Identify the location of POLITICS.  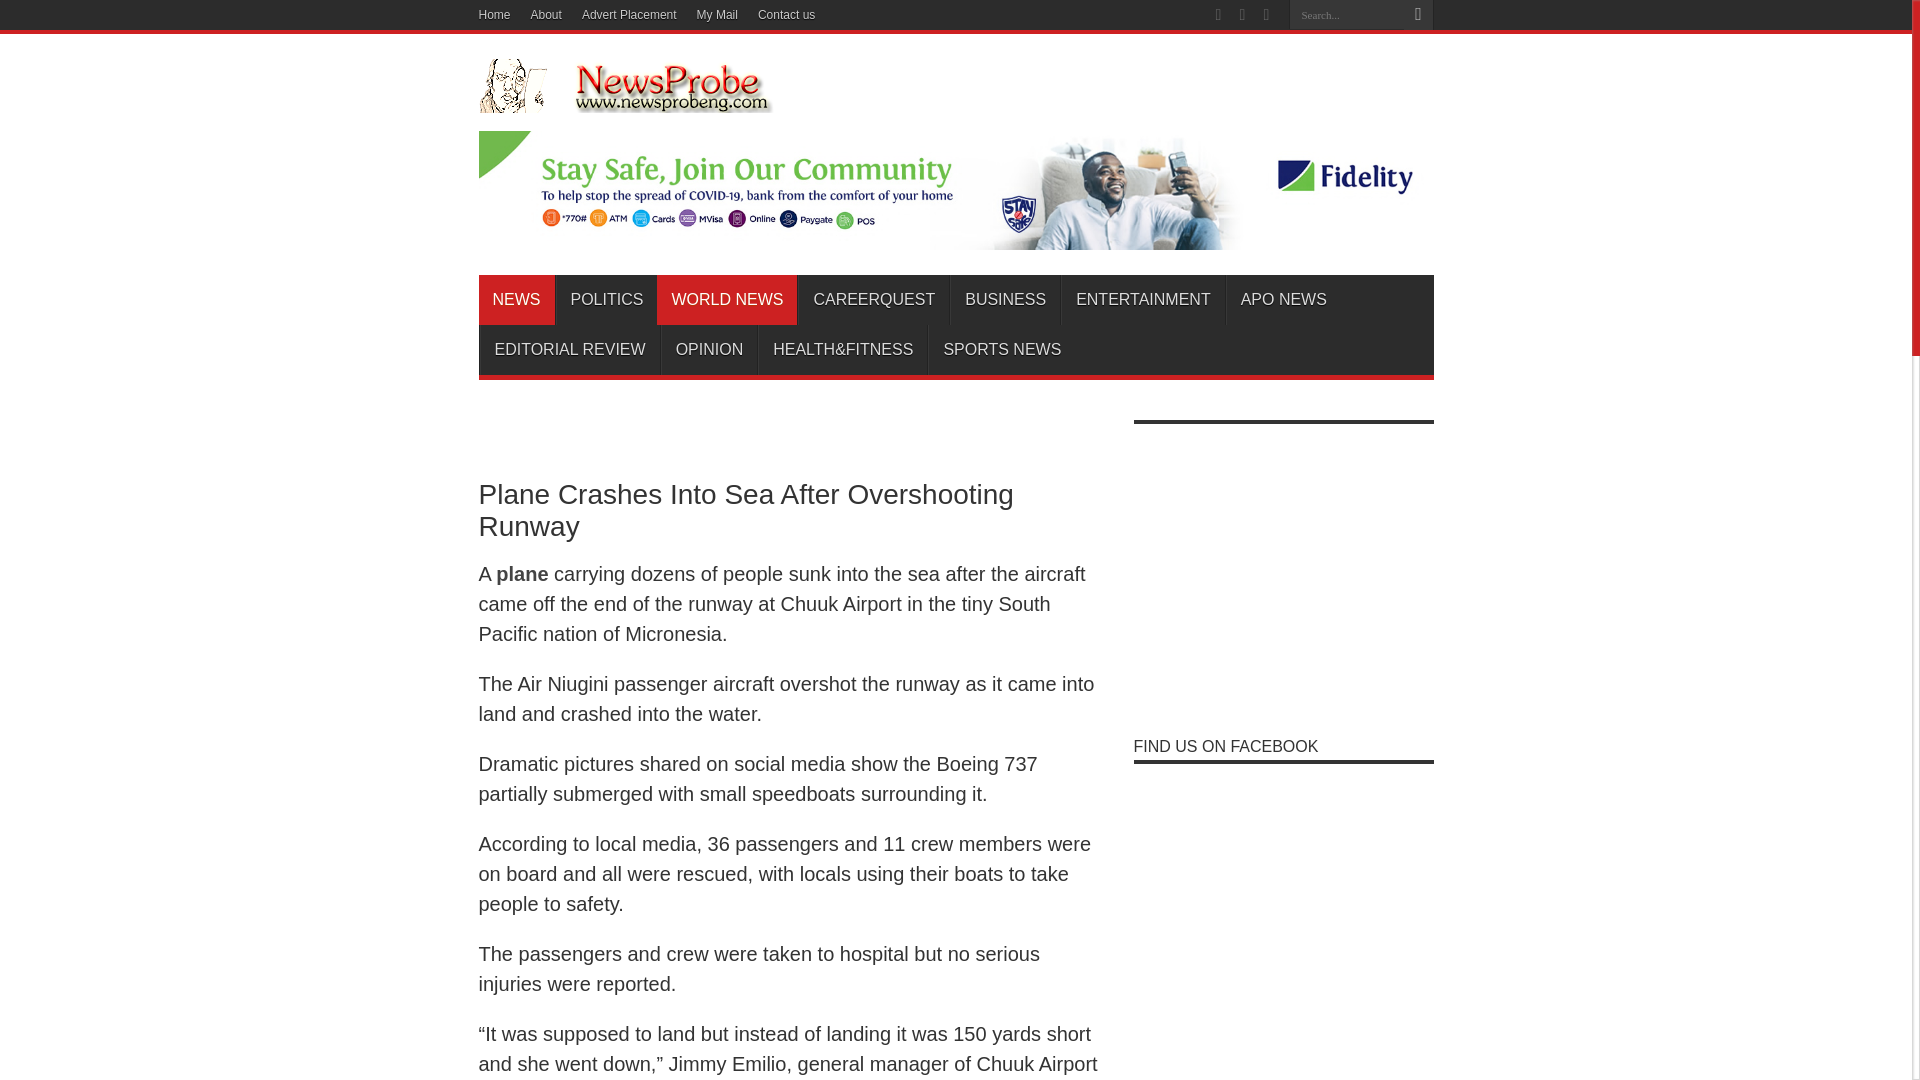
(607, 300).